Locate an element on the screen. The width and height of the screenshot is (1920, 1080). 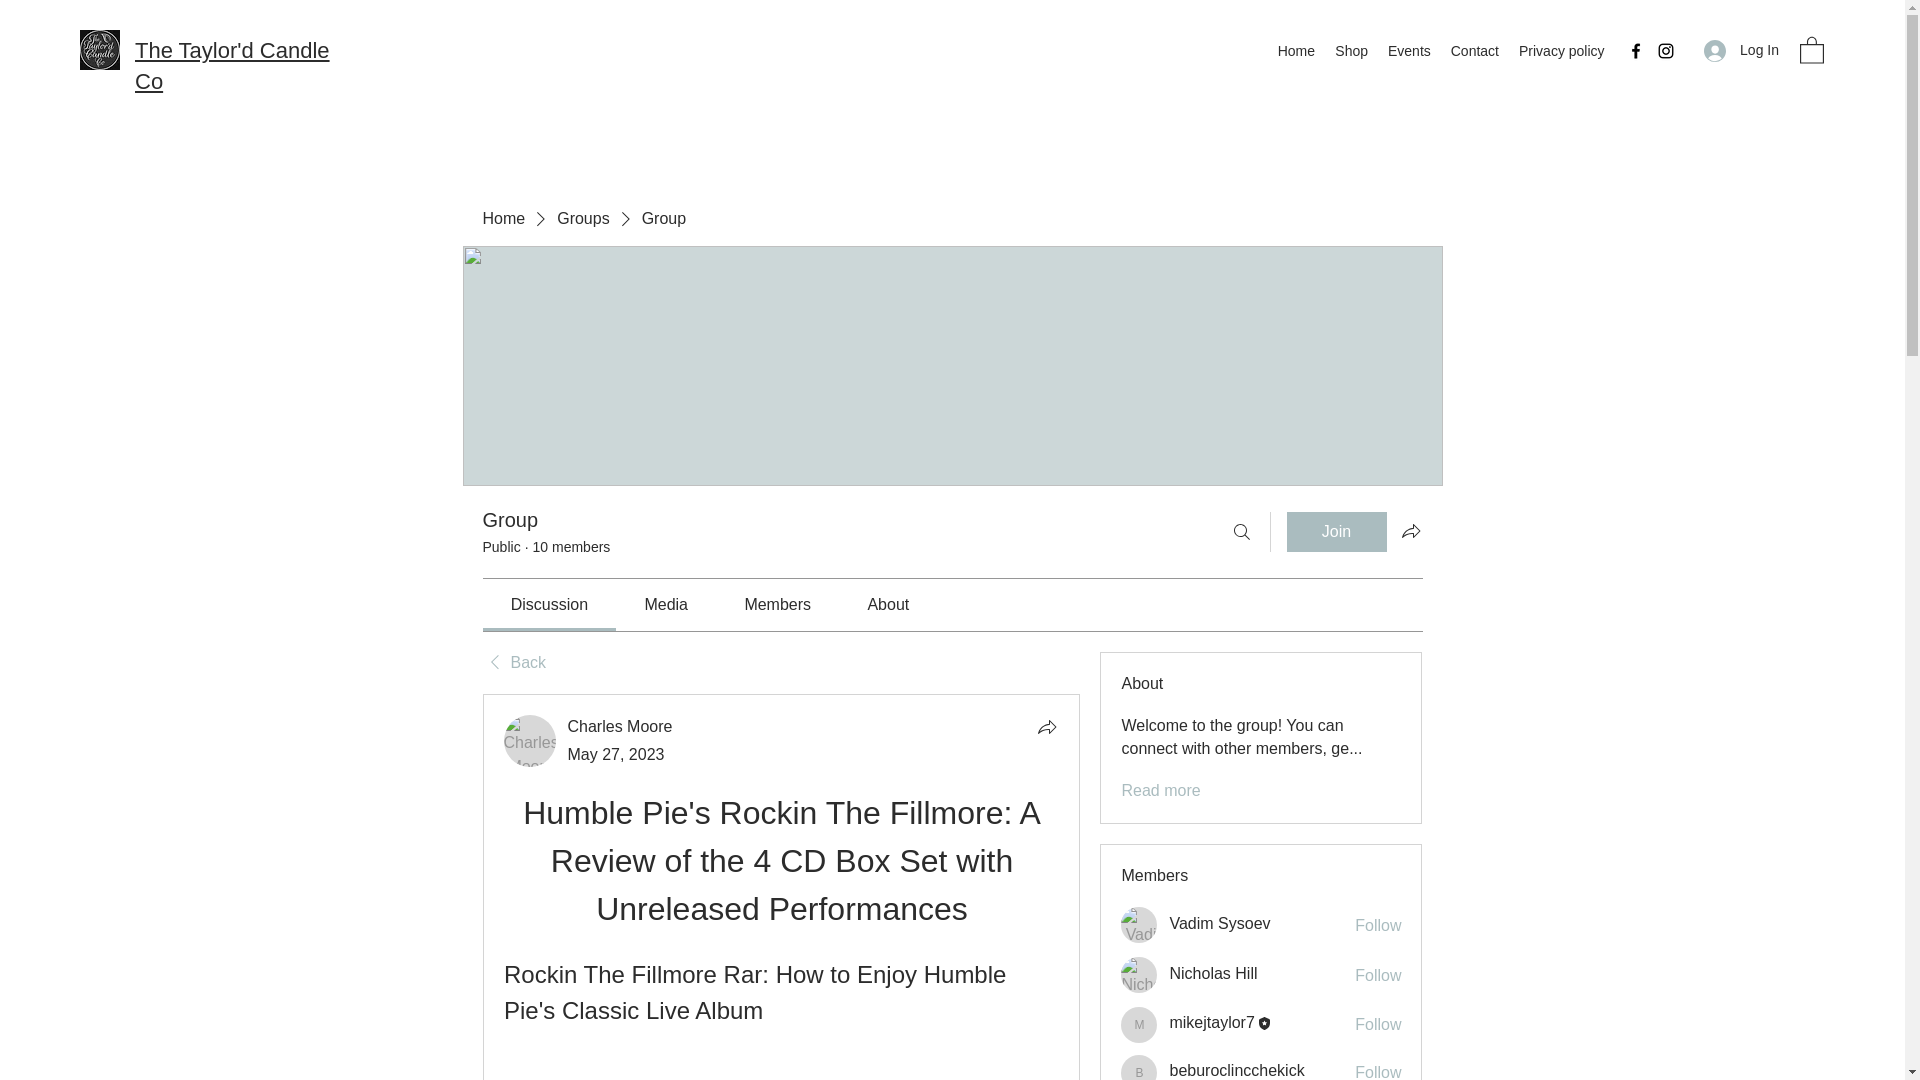
Read more is located at coordinates (1160, 790).